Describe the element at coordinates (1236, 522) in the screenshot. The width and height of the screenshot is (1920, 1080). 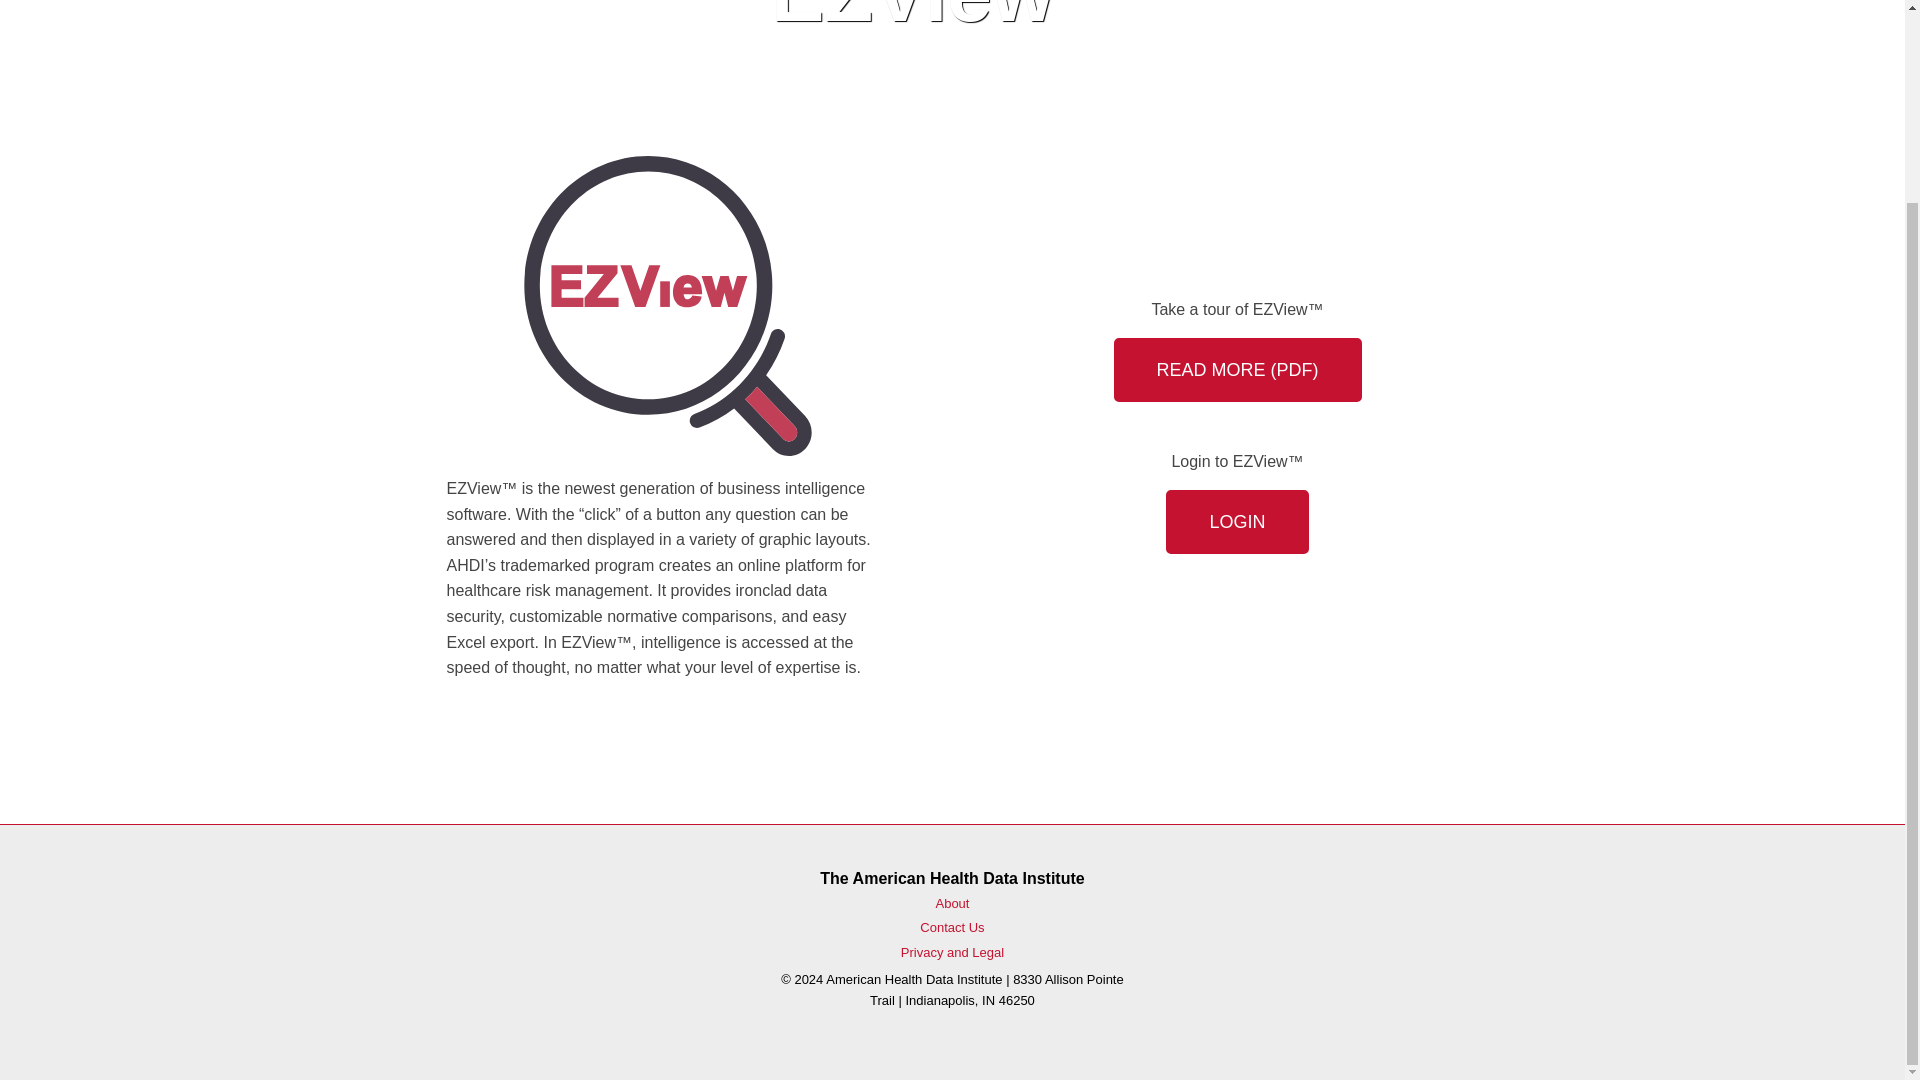
I see `LOGIN` at that location.